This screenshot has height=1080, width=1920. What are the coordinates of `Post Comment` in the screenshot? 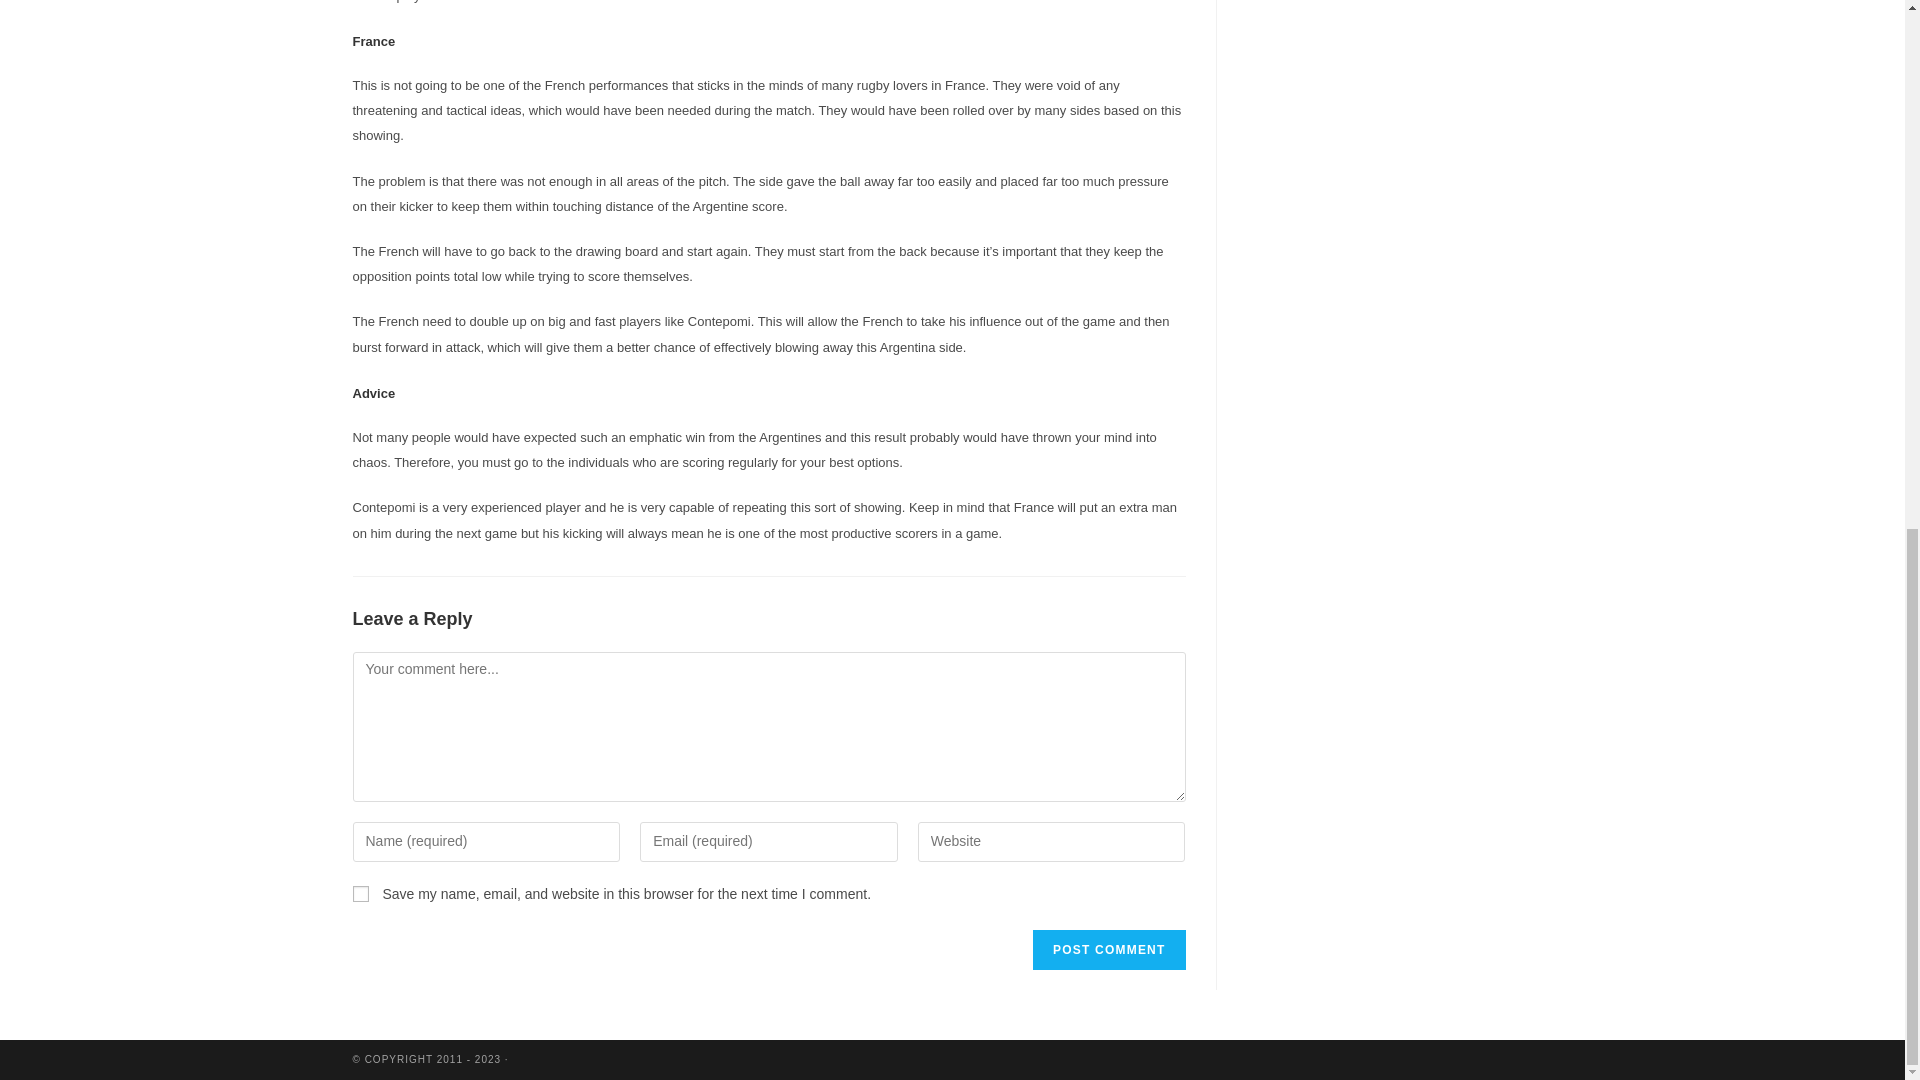 It's located at (1108, 949).